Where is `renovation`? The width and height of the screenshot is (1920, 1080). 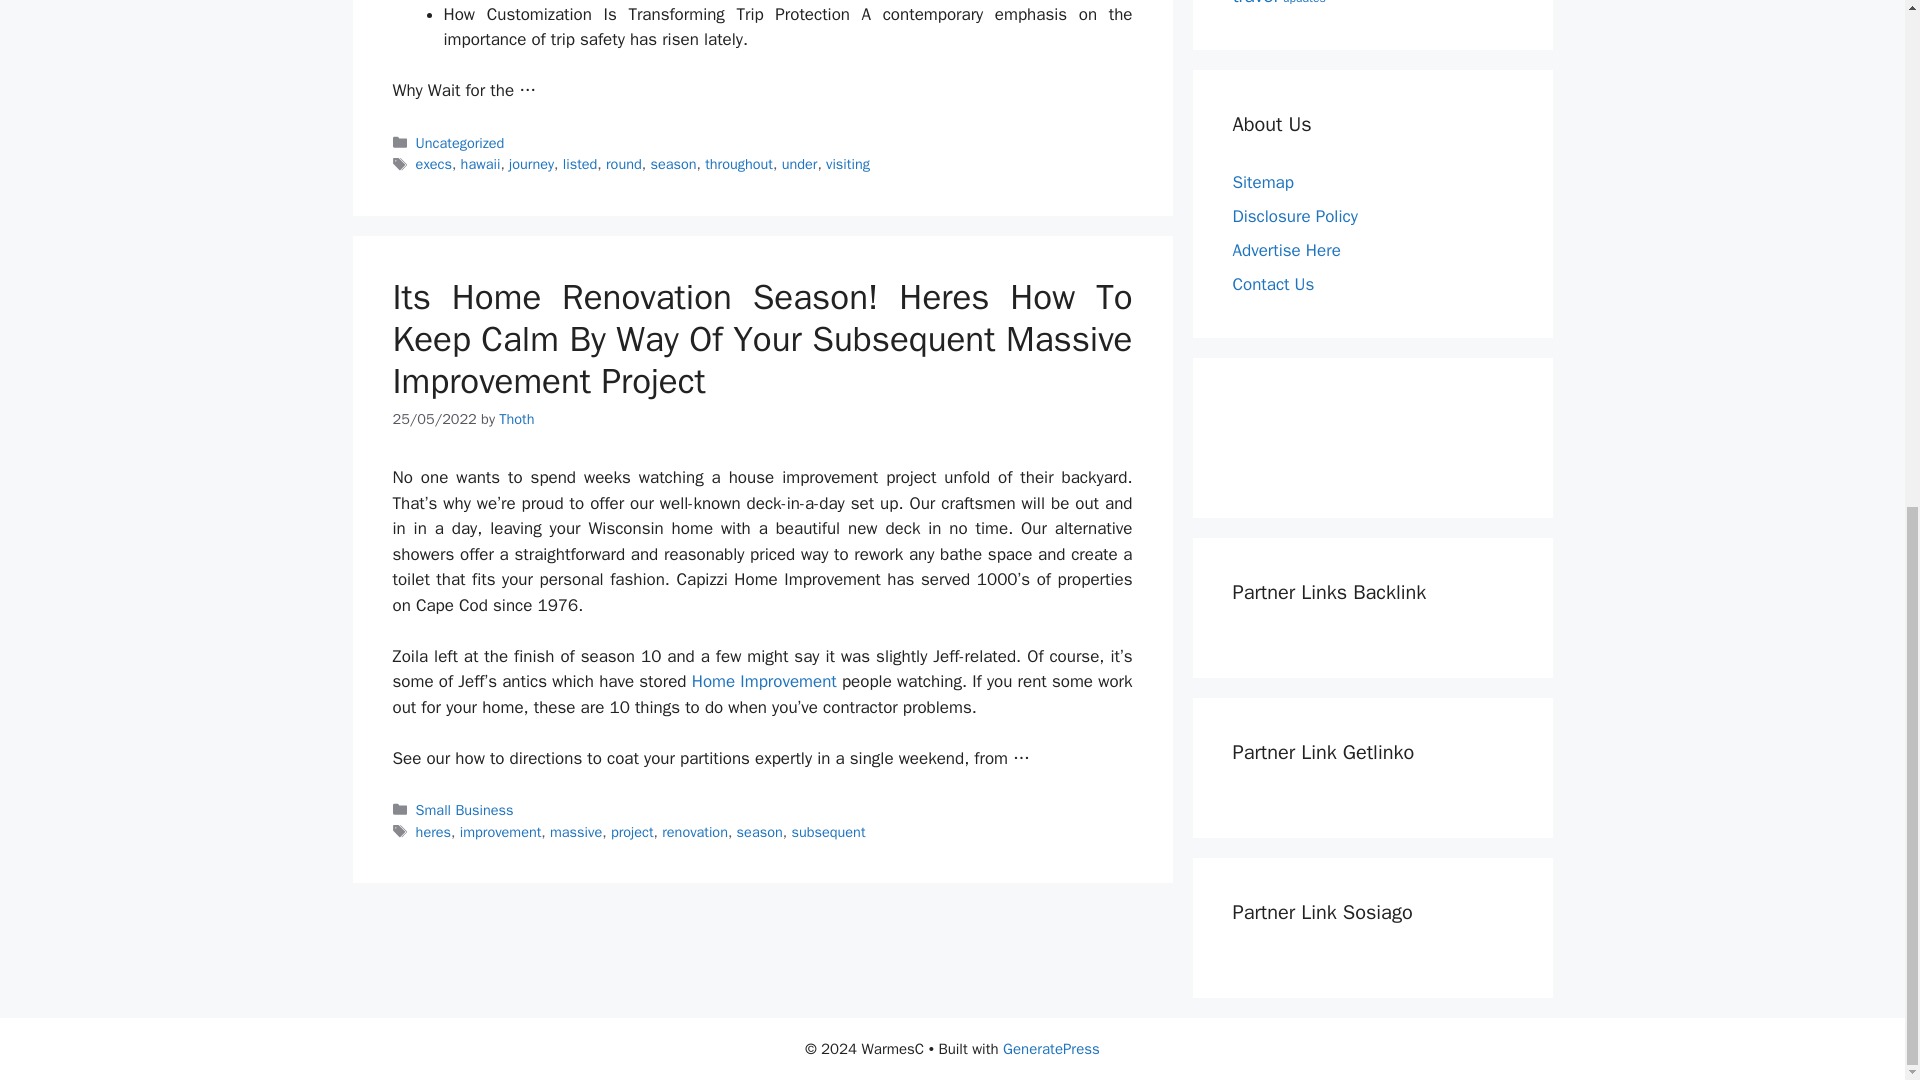
renovation is located at coordinates (694, 832).